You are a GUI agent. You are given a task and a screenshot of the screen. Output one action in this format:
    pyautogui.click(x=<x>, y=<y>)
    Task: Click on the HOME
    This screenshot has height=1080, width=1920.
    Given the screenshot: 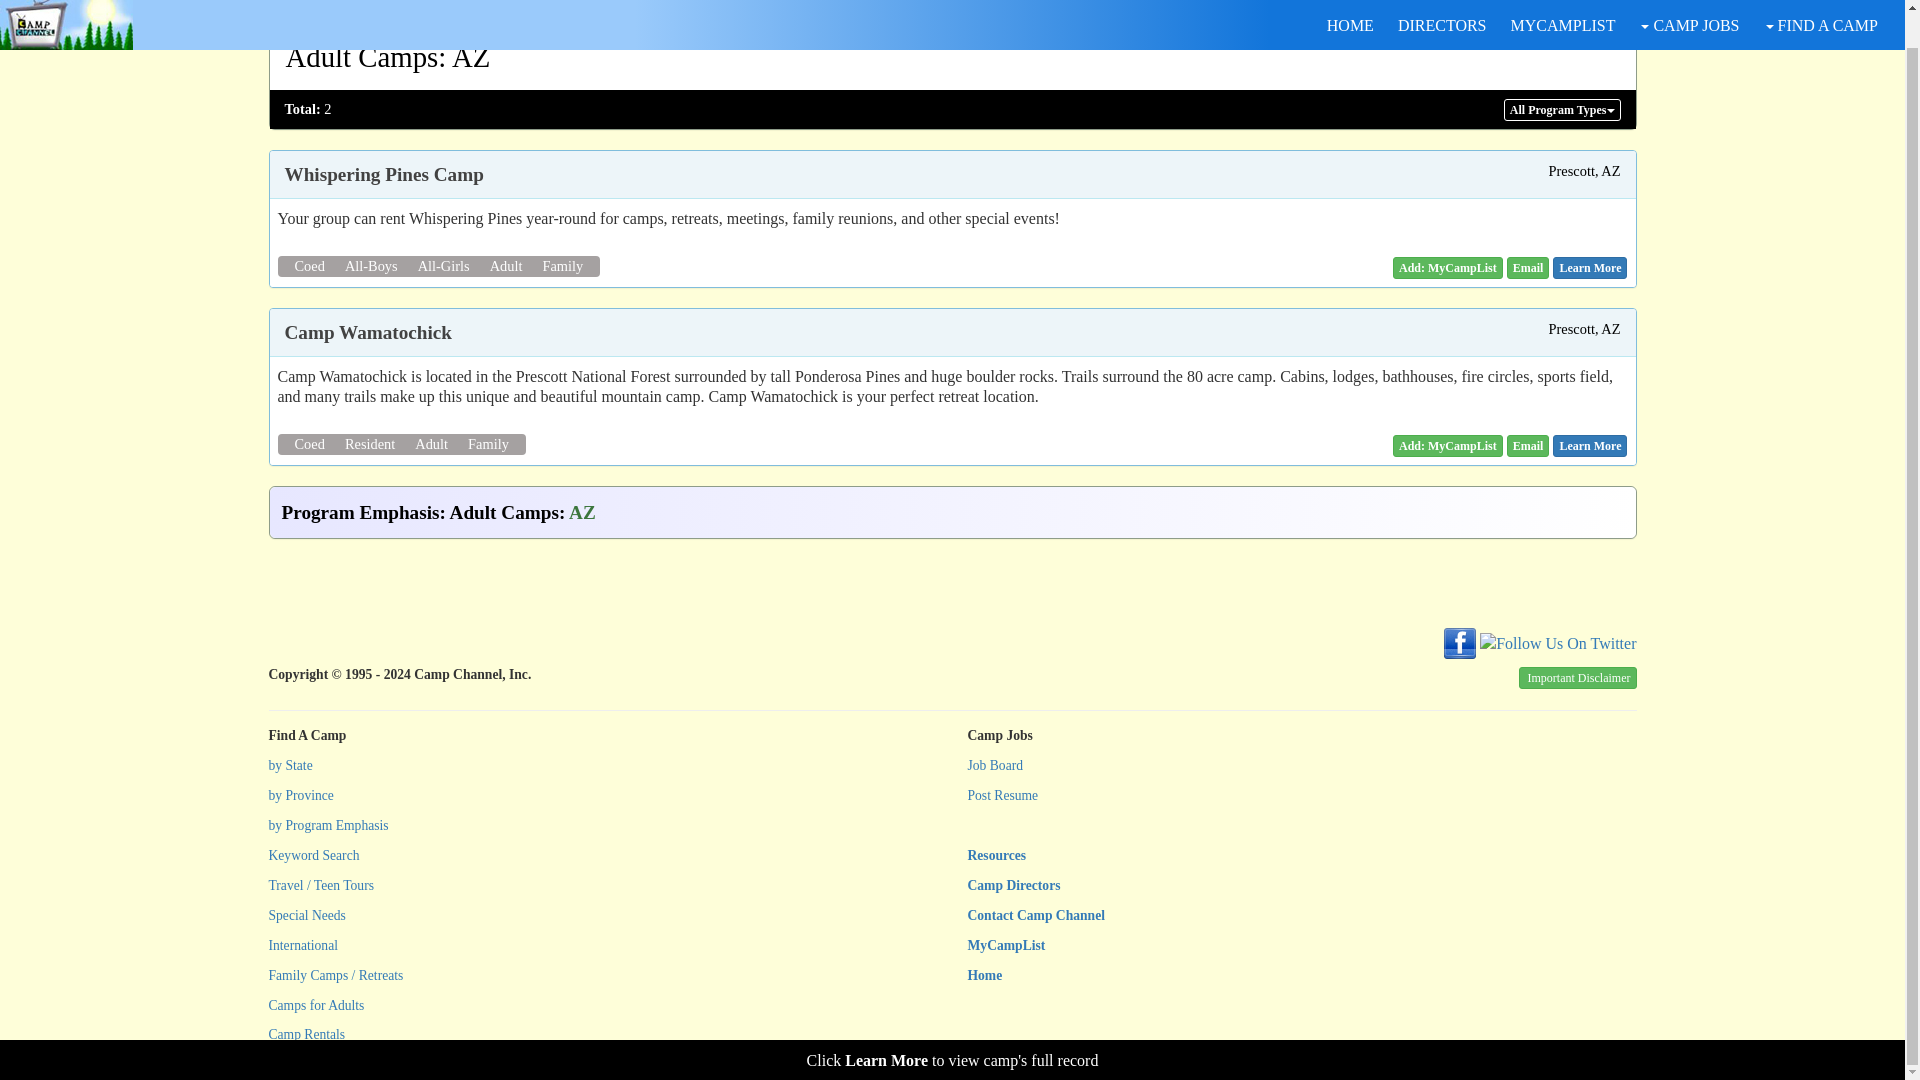 What is the action you would take?
    pyautogui.click(x=1350, y=2)
    